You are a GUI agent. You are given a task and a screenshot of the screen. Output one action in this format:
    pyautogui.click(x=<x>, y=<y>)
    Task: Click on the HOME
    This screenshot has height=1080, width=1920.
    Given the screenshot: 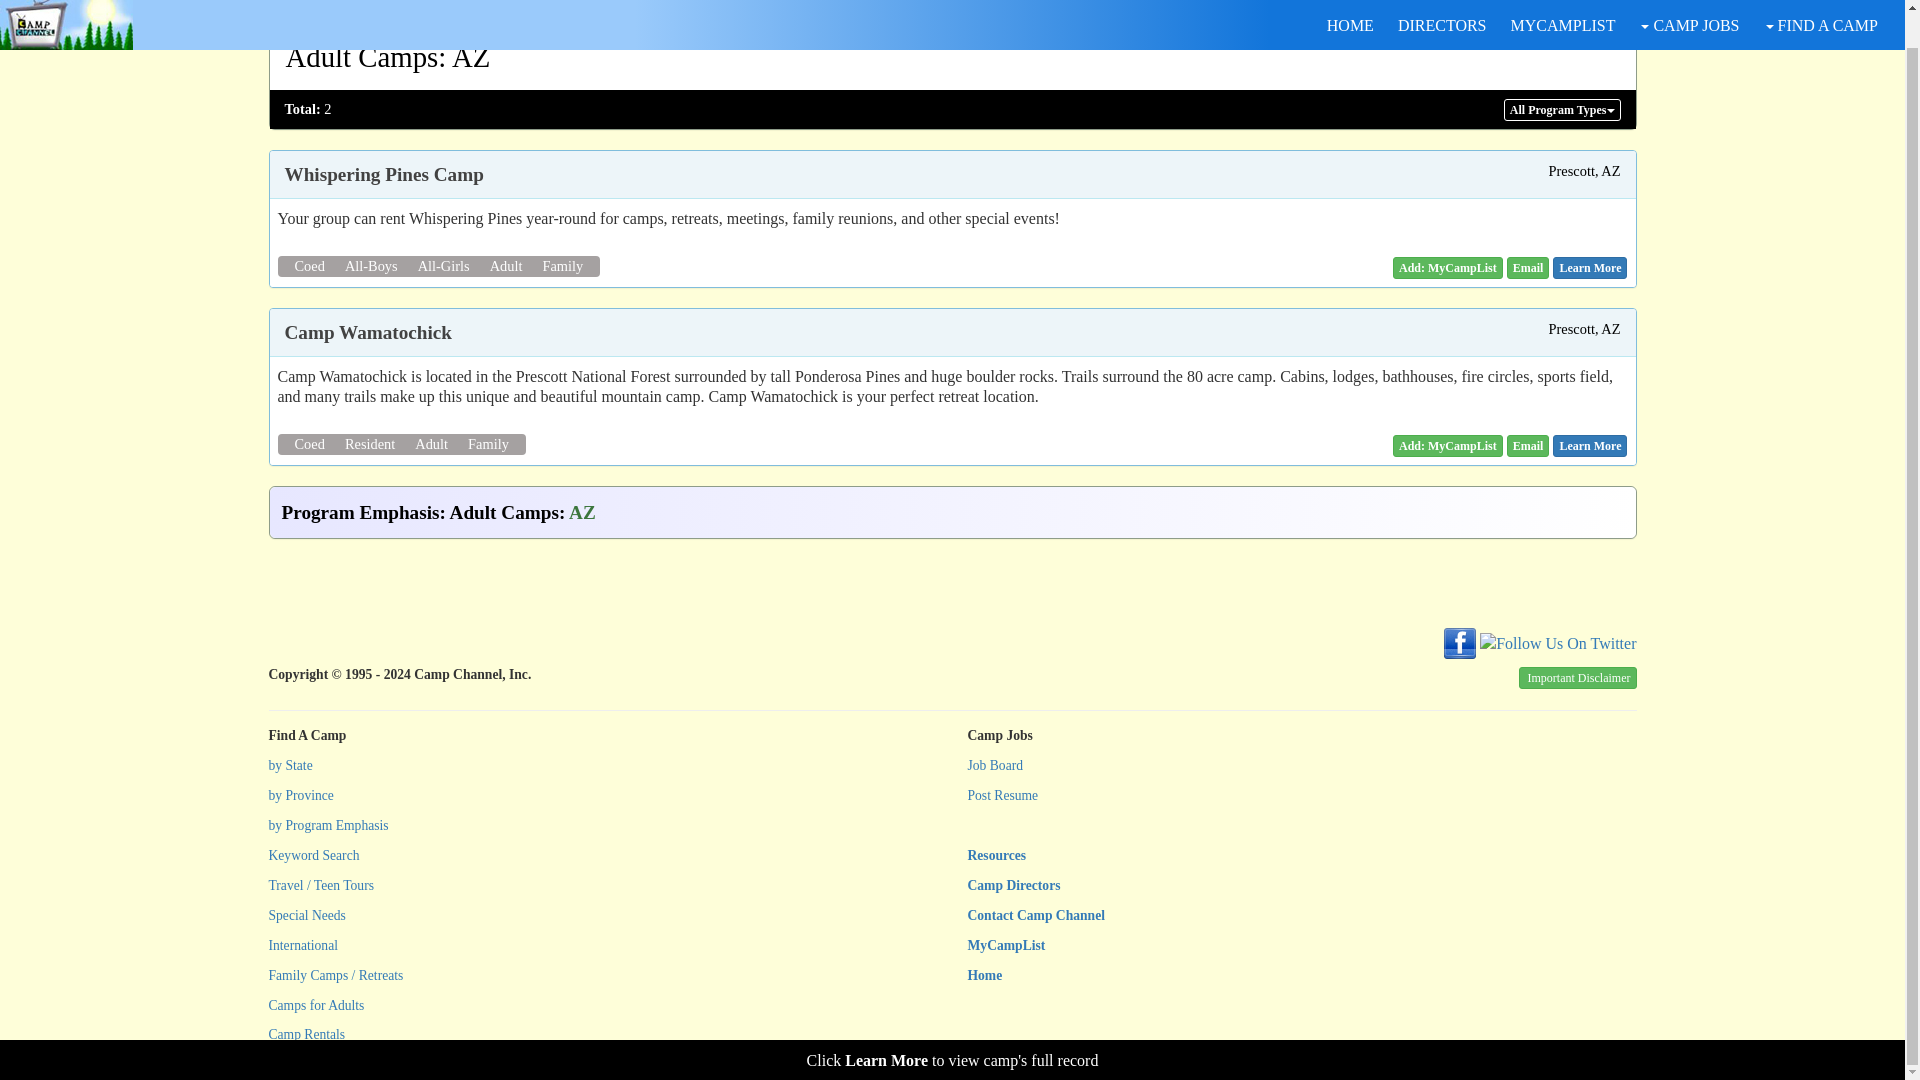 What is the action you would take?
    pyautogui.click(x=1350, y=2)
    